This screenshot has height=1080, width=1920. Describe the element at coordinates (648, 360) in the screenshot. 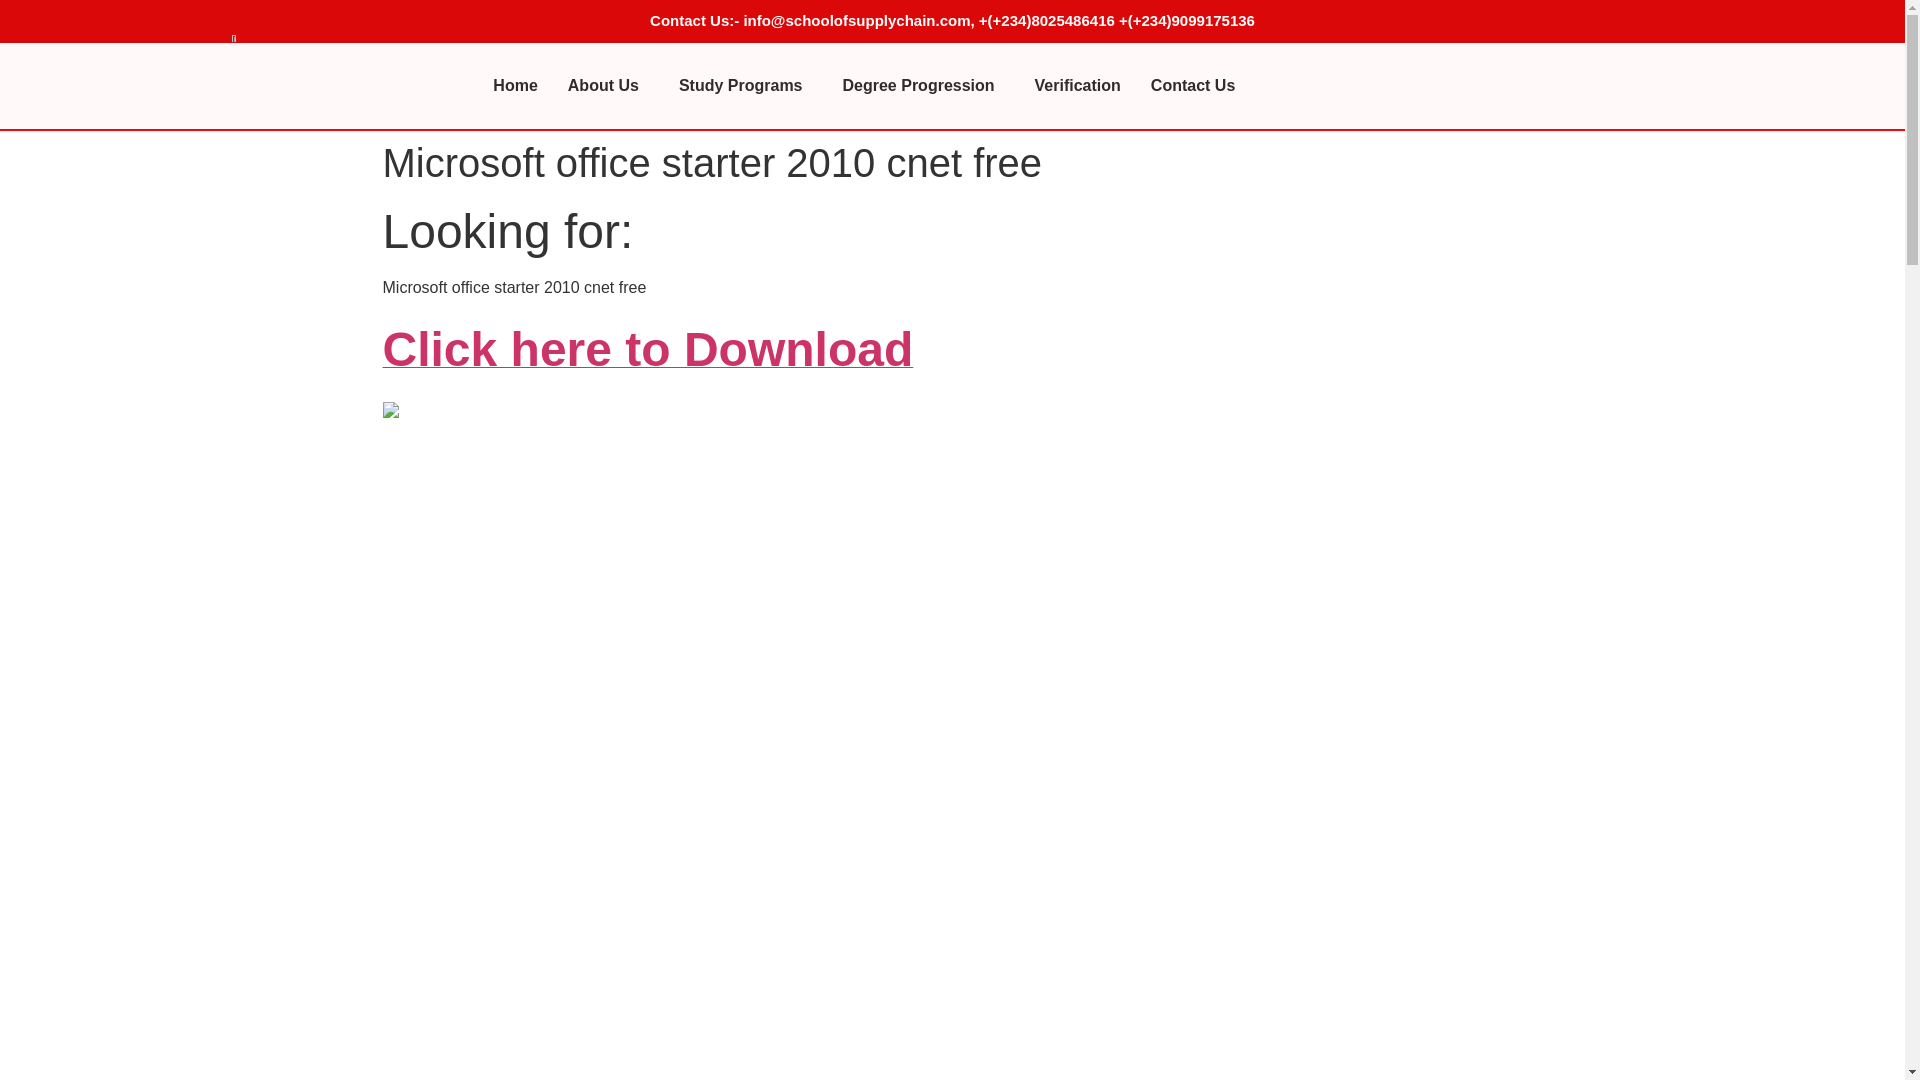

I see `Click here to Download` at that location.